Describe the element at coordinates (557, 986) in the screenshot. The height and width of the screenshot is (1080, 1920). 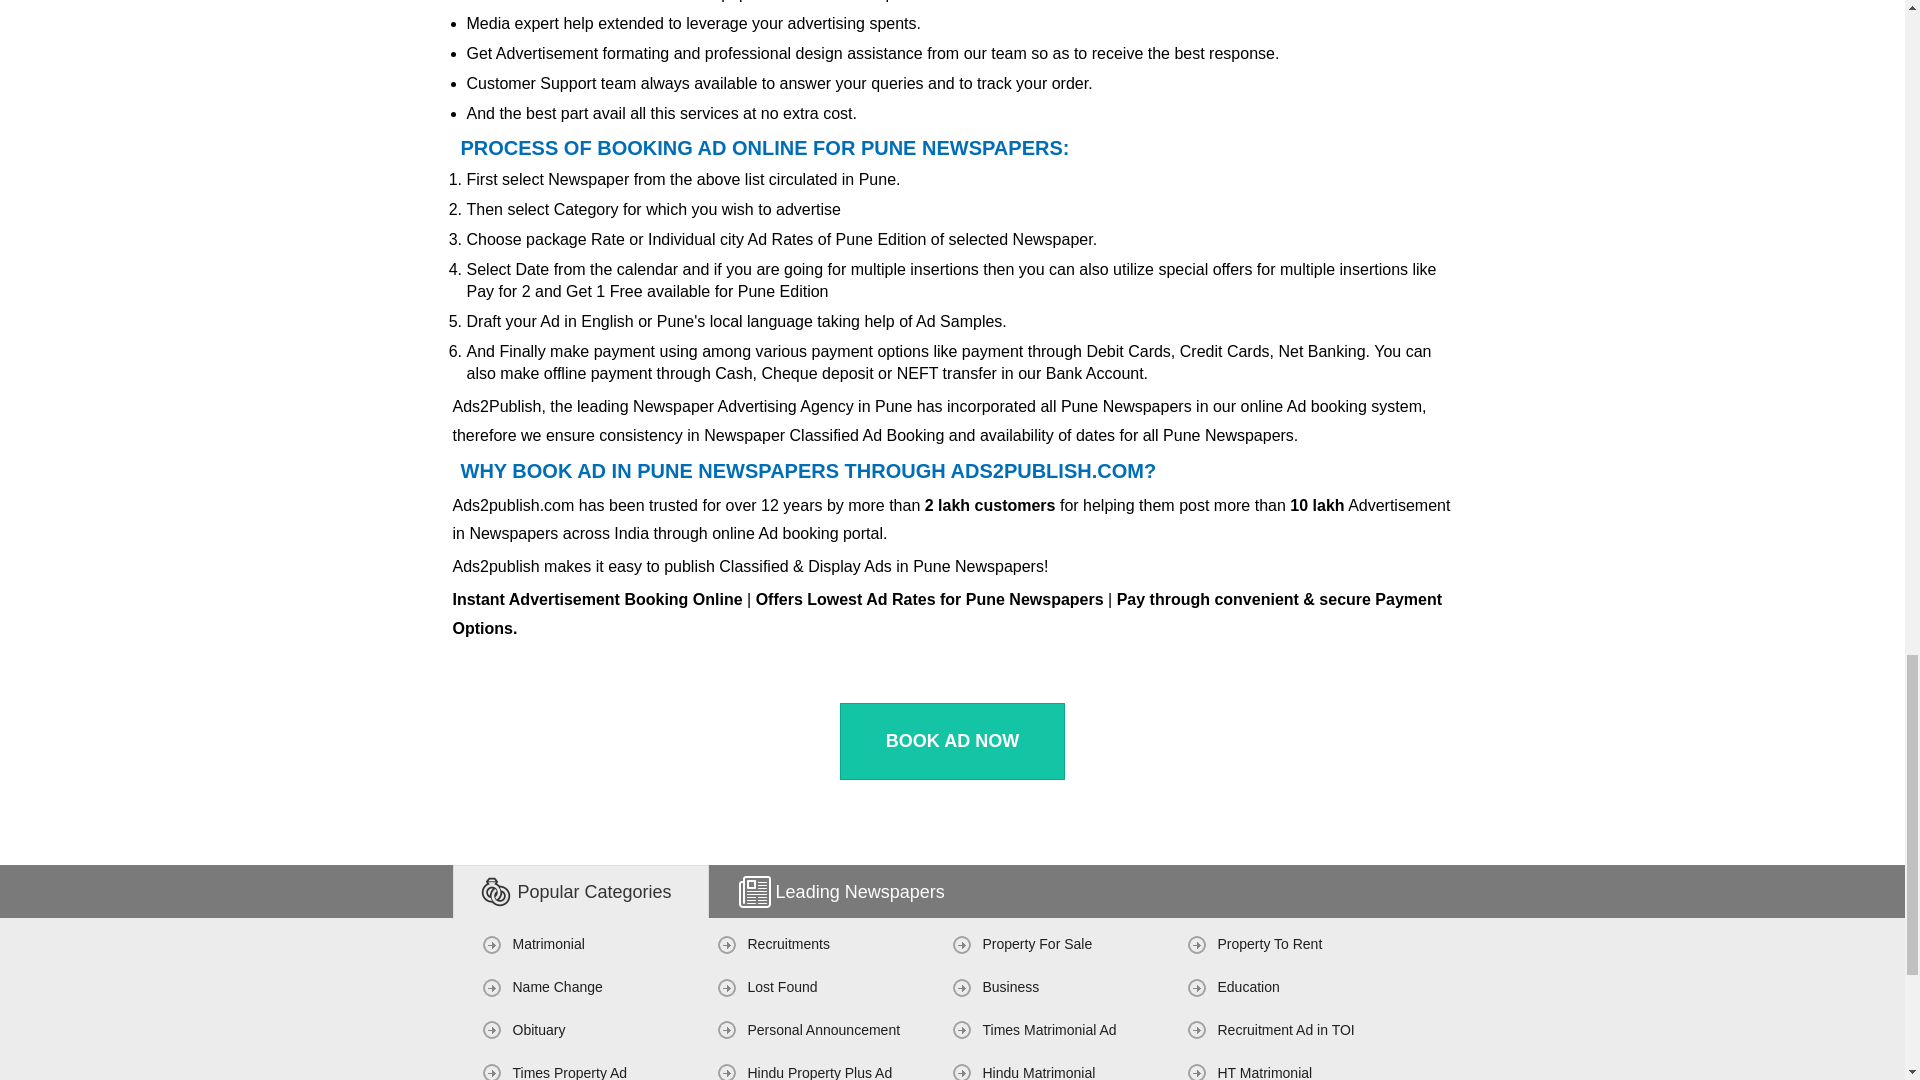
I see `Give-Name-Change-Ad-in-Newspaper` at that location.